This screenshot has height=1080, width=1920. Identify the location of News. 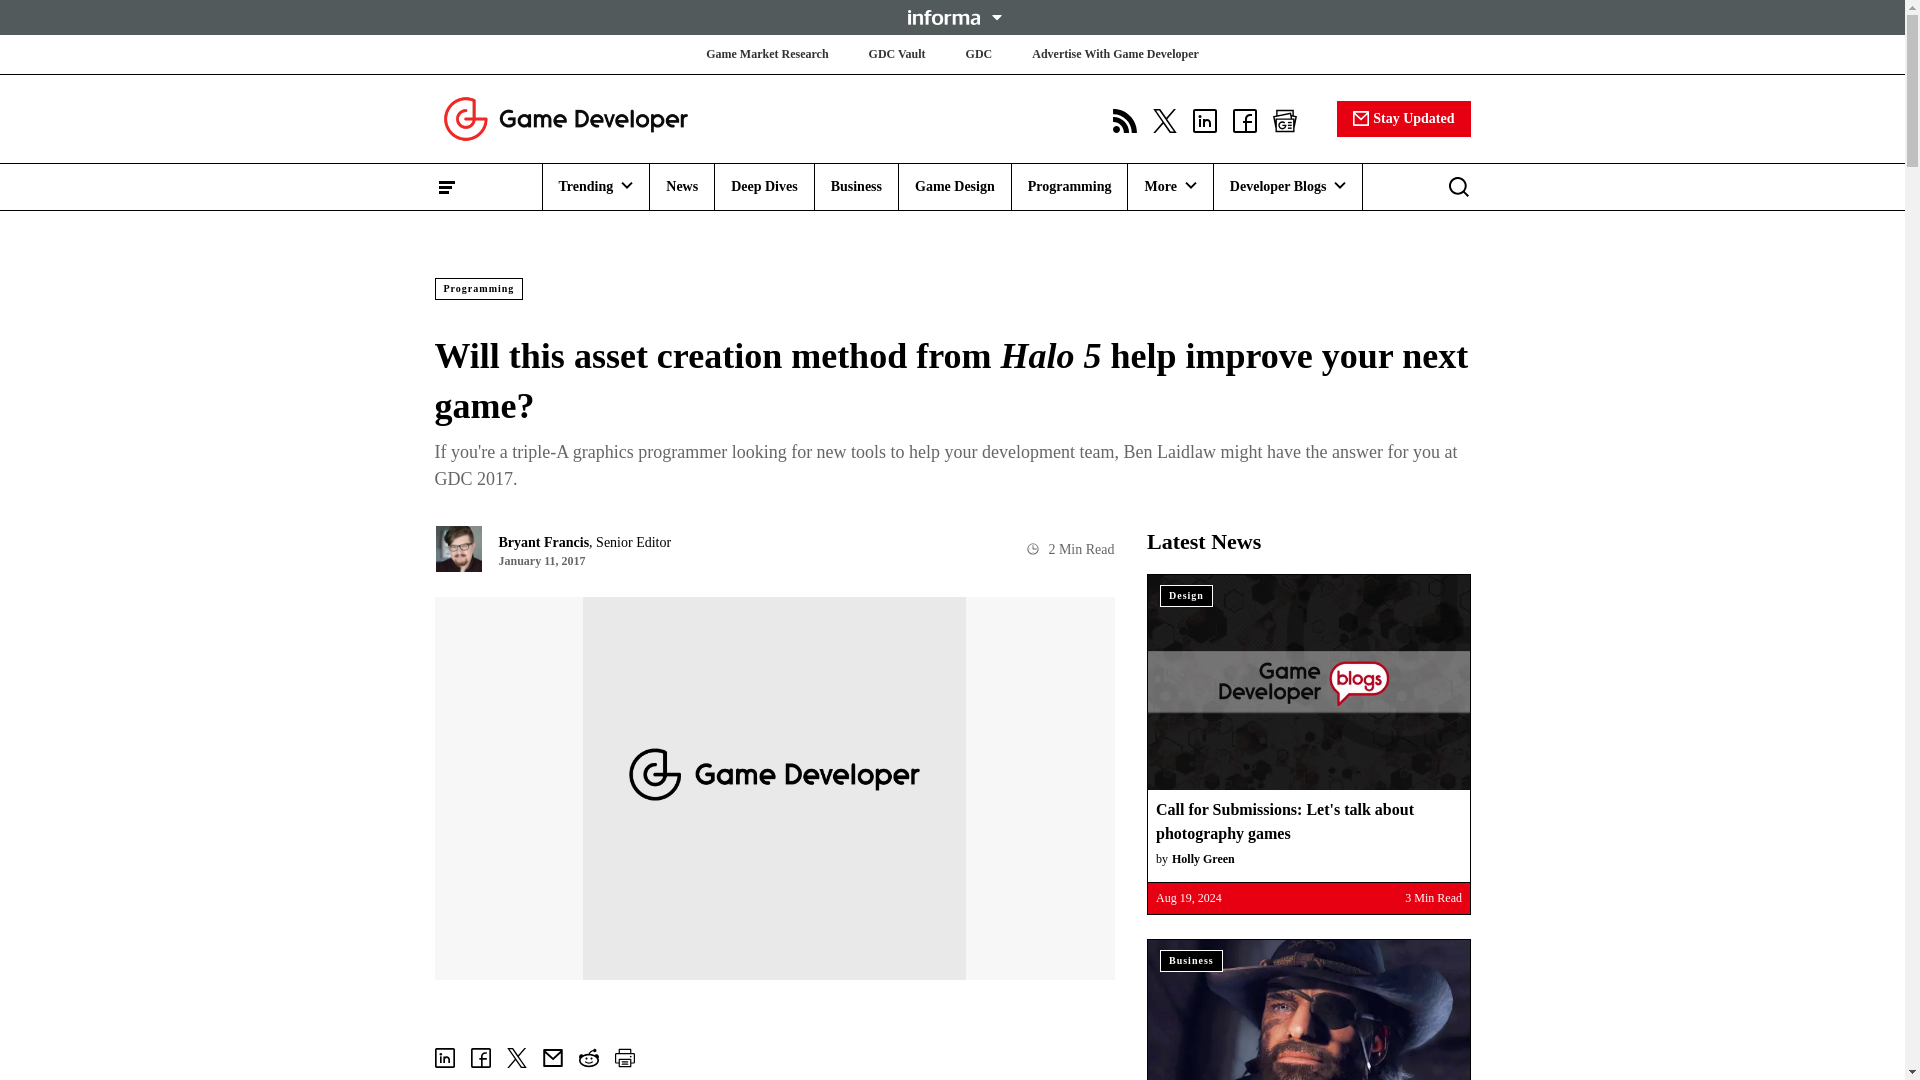
(682, 186).